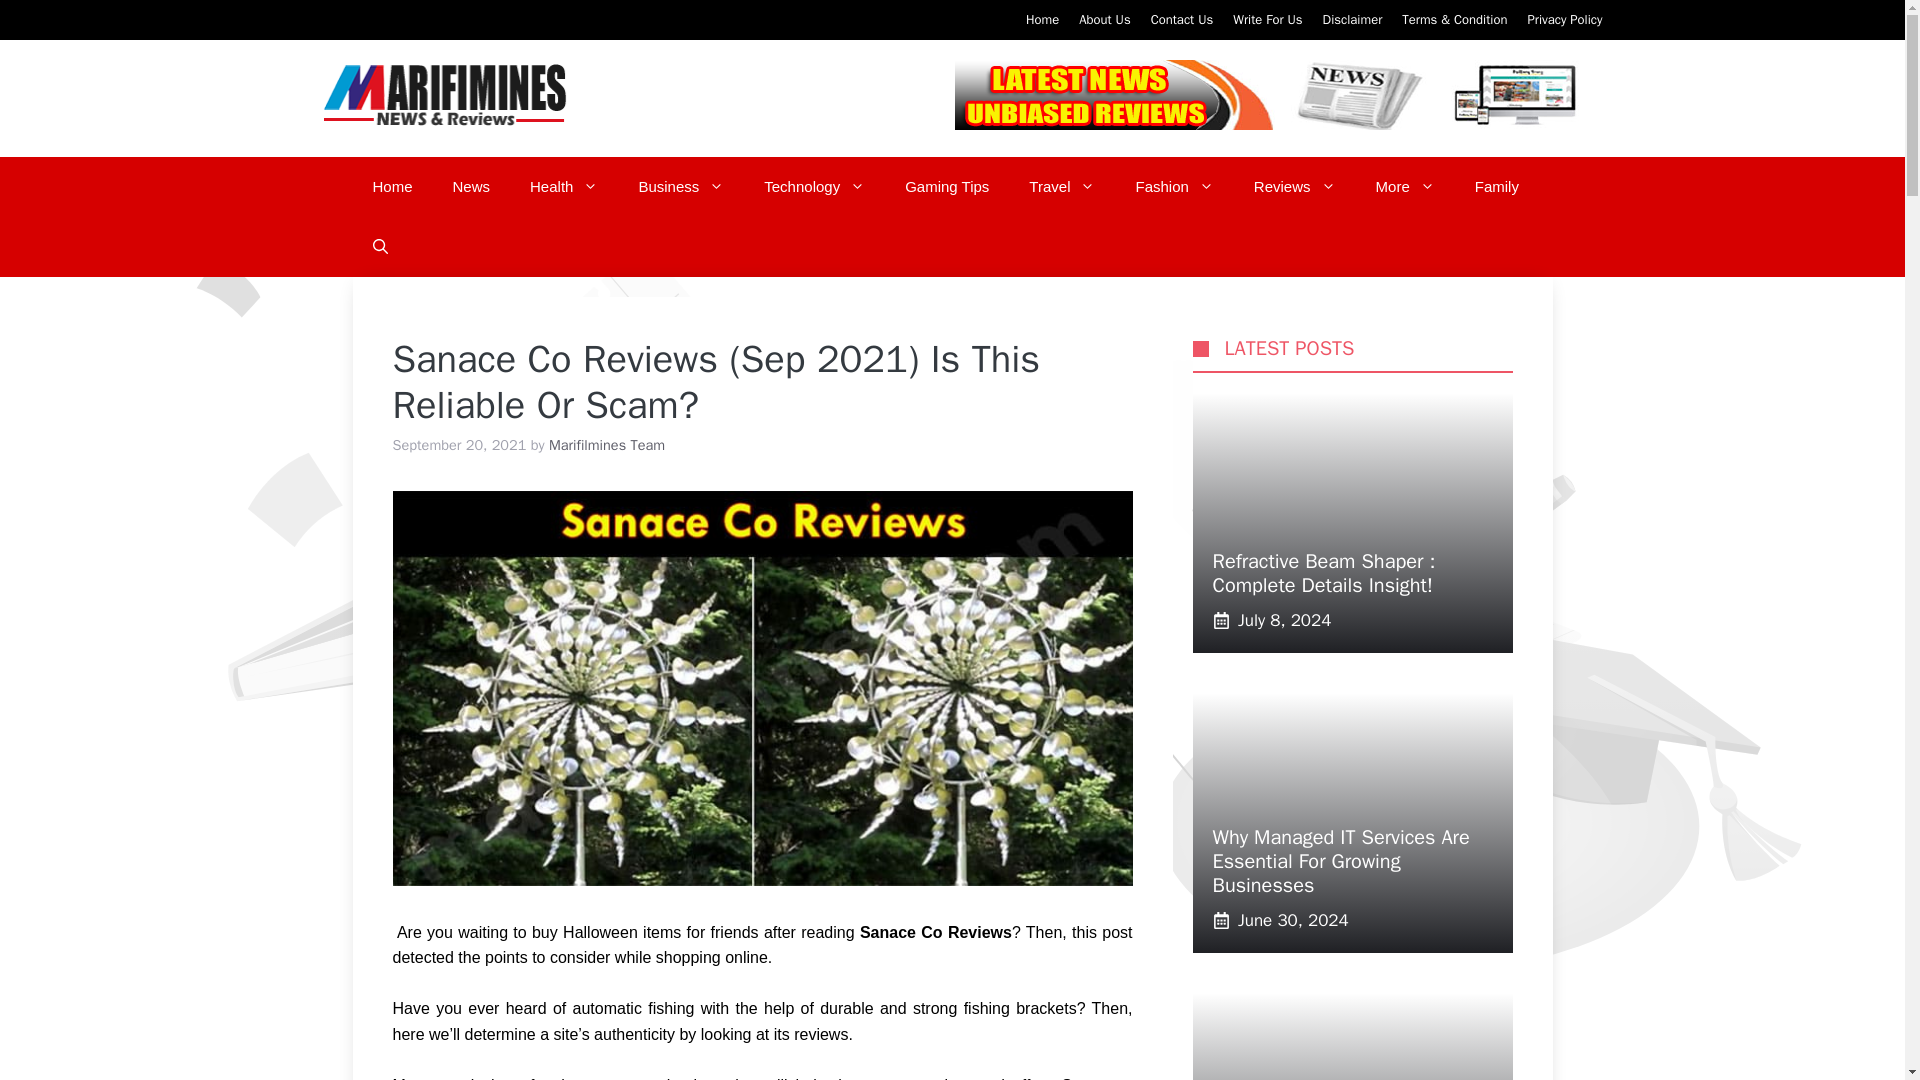 This screenshot has height=1080, width=1920. I want to click on Business, so click(681, 186).